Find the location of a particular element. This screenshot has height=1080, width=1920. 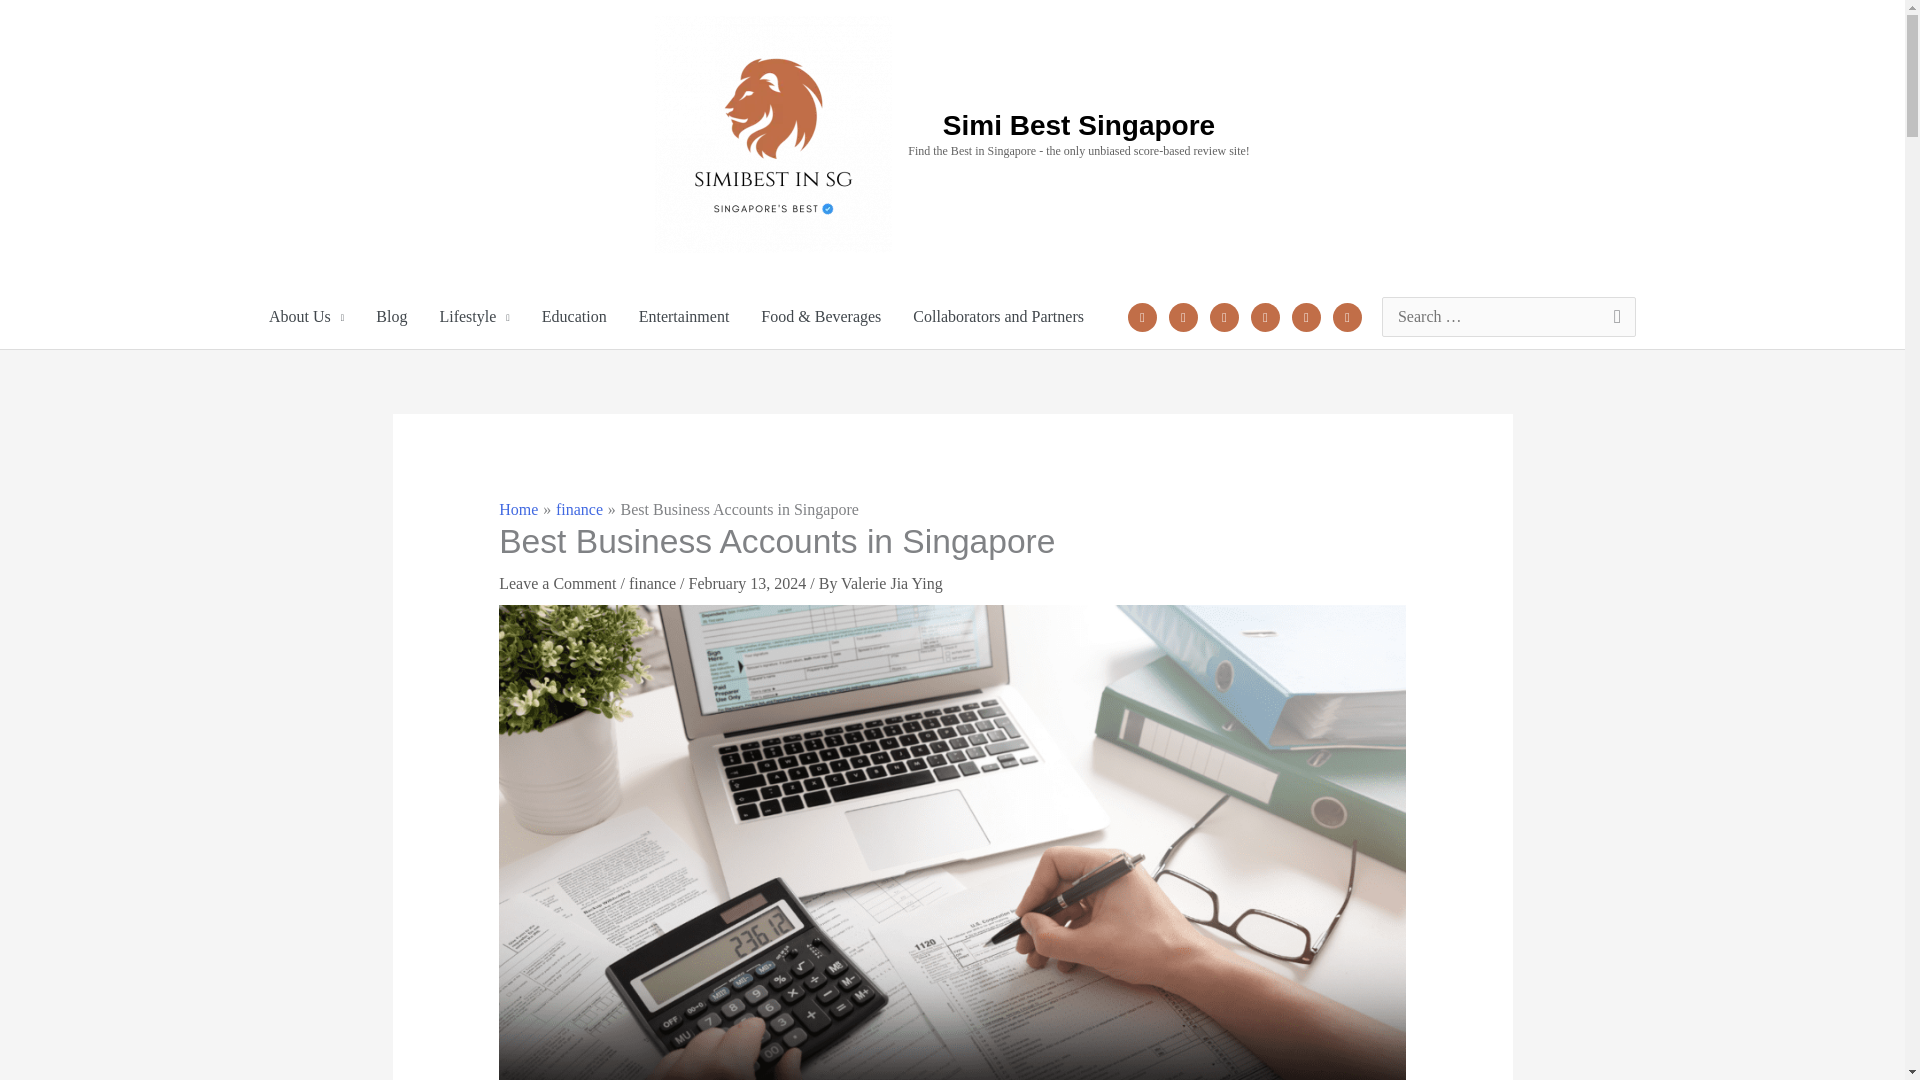

pinterest is located at coordinates (1266, 315).